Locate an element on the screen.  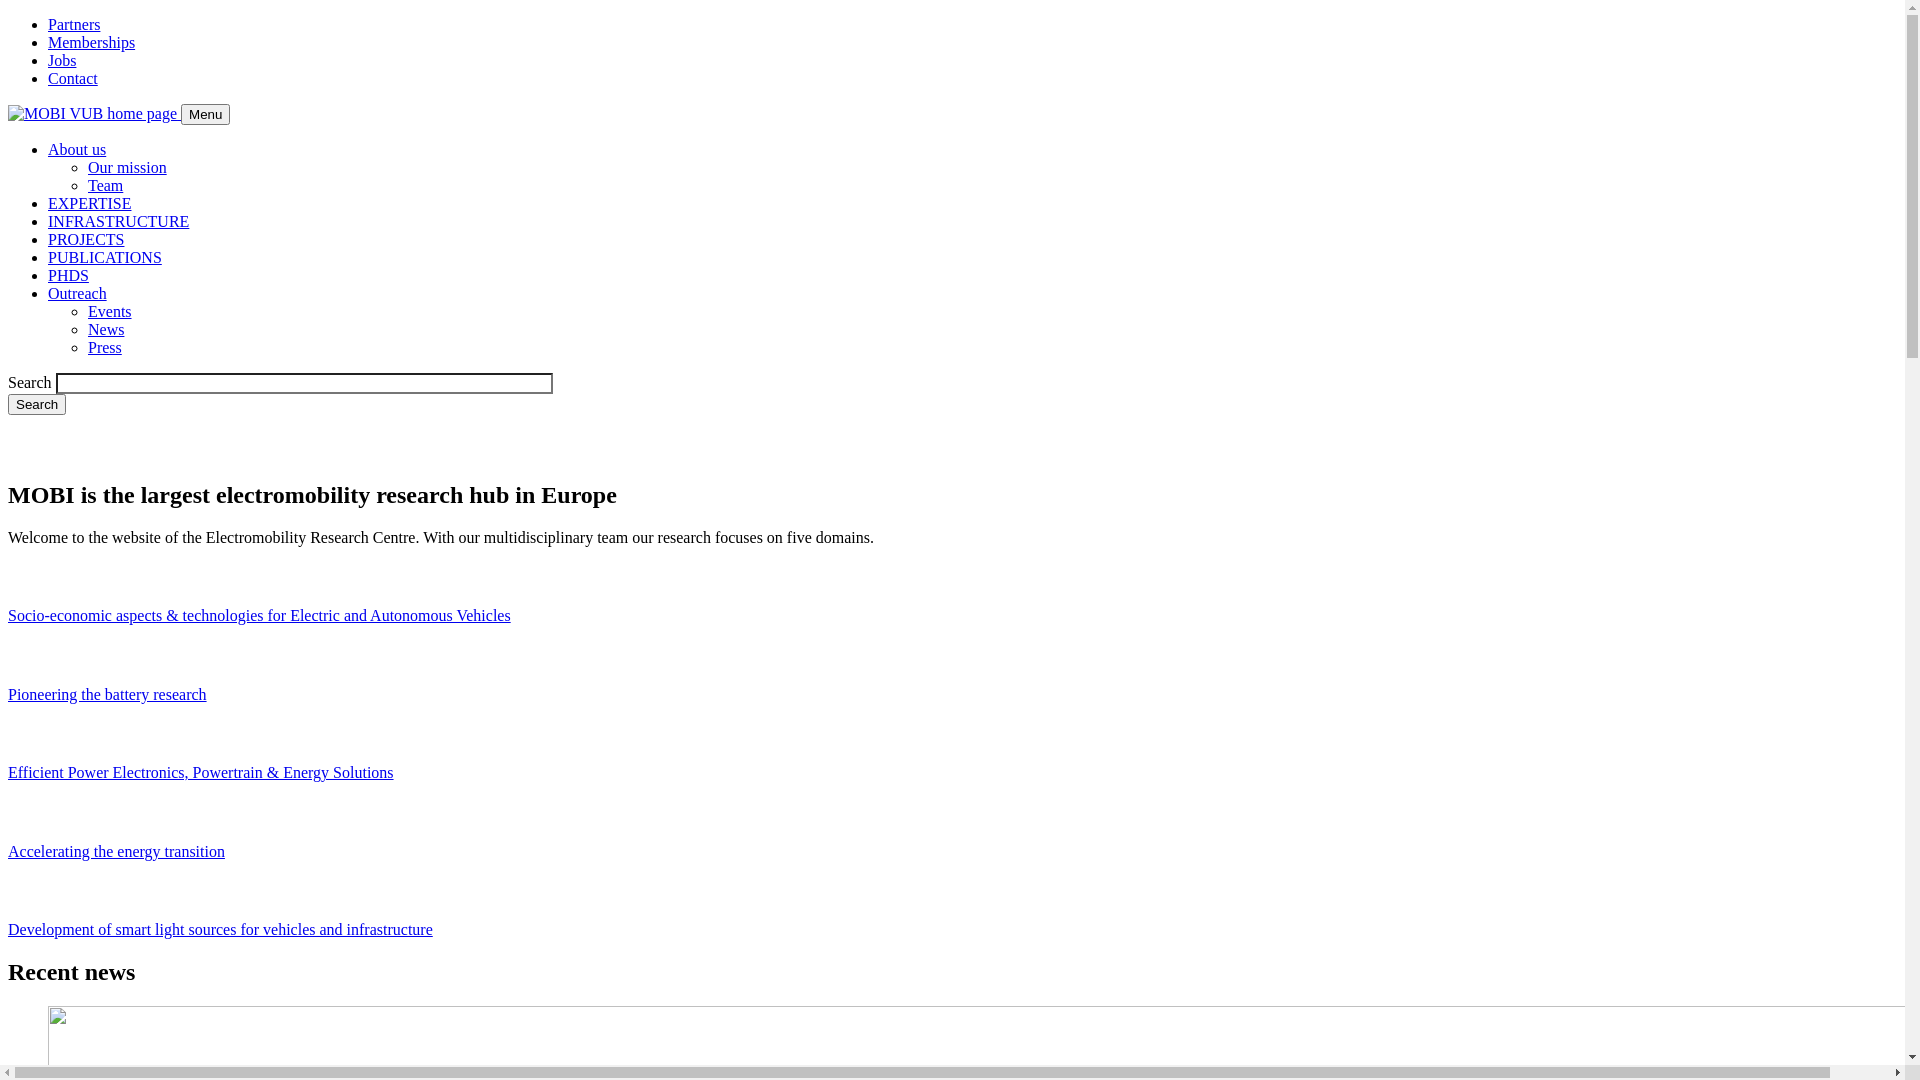
Our mission is located at coordinates (128, 168).